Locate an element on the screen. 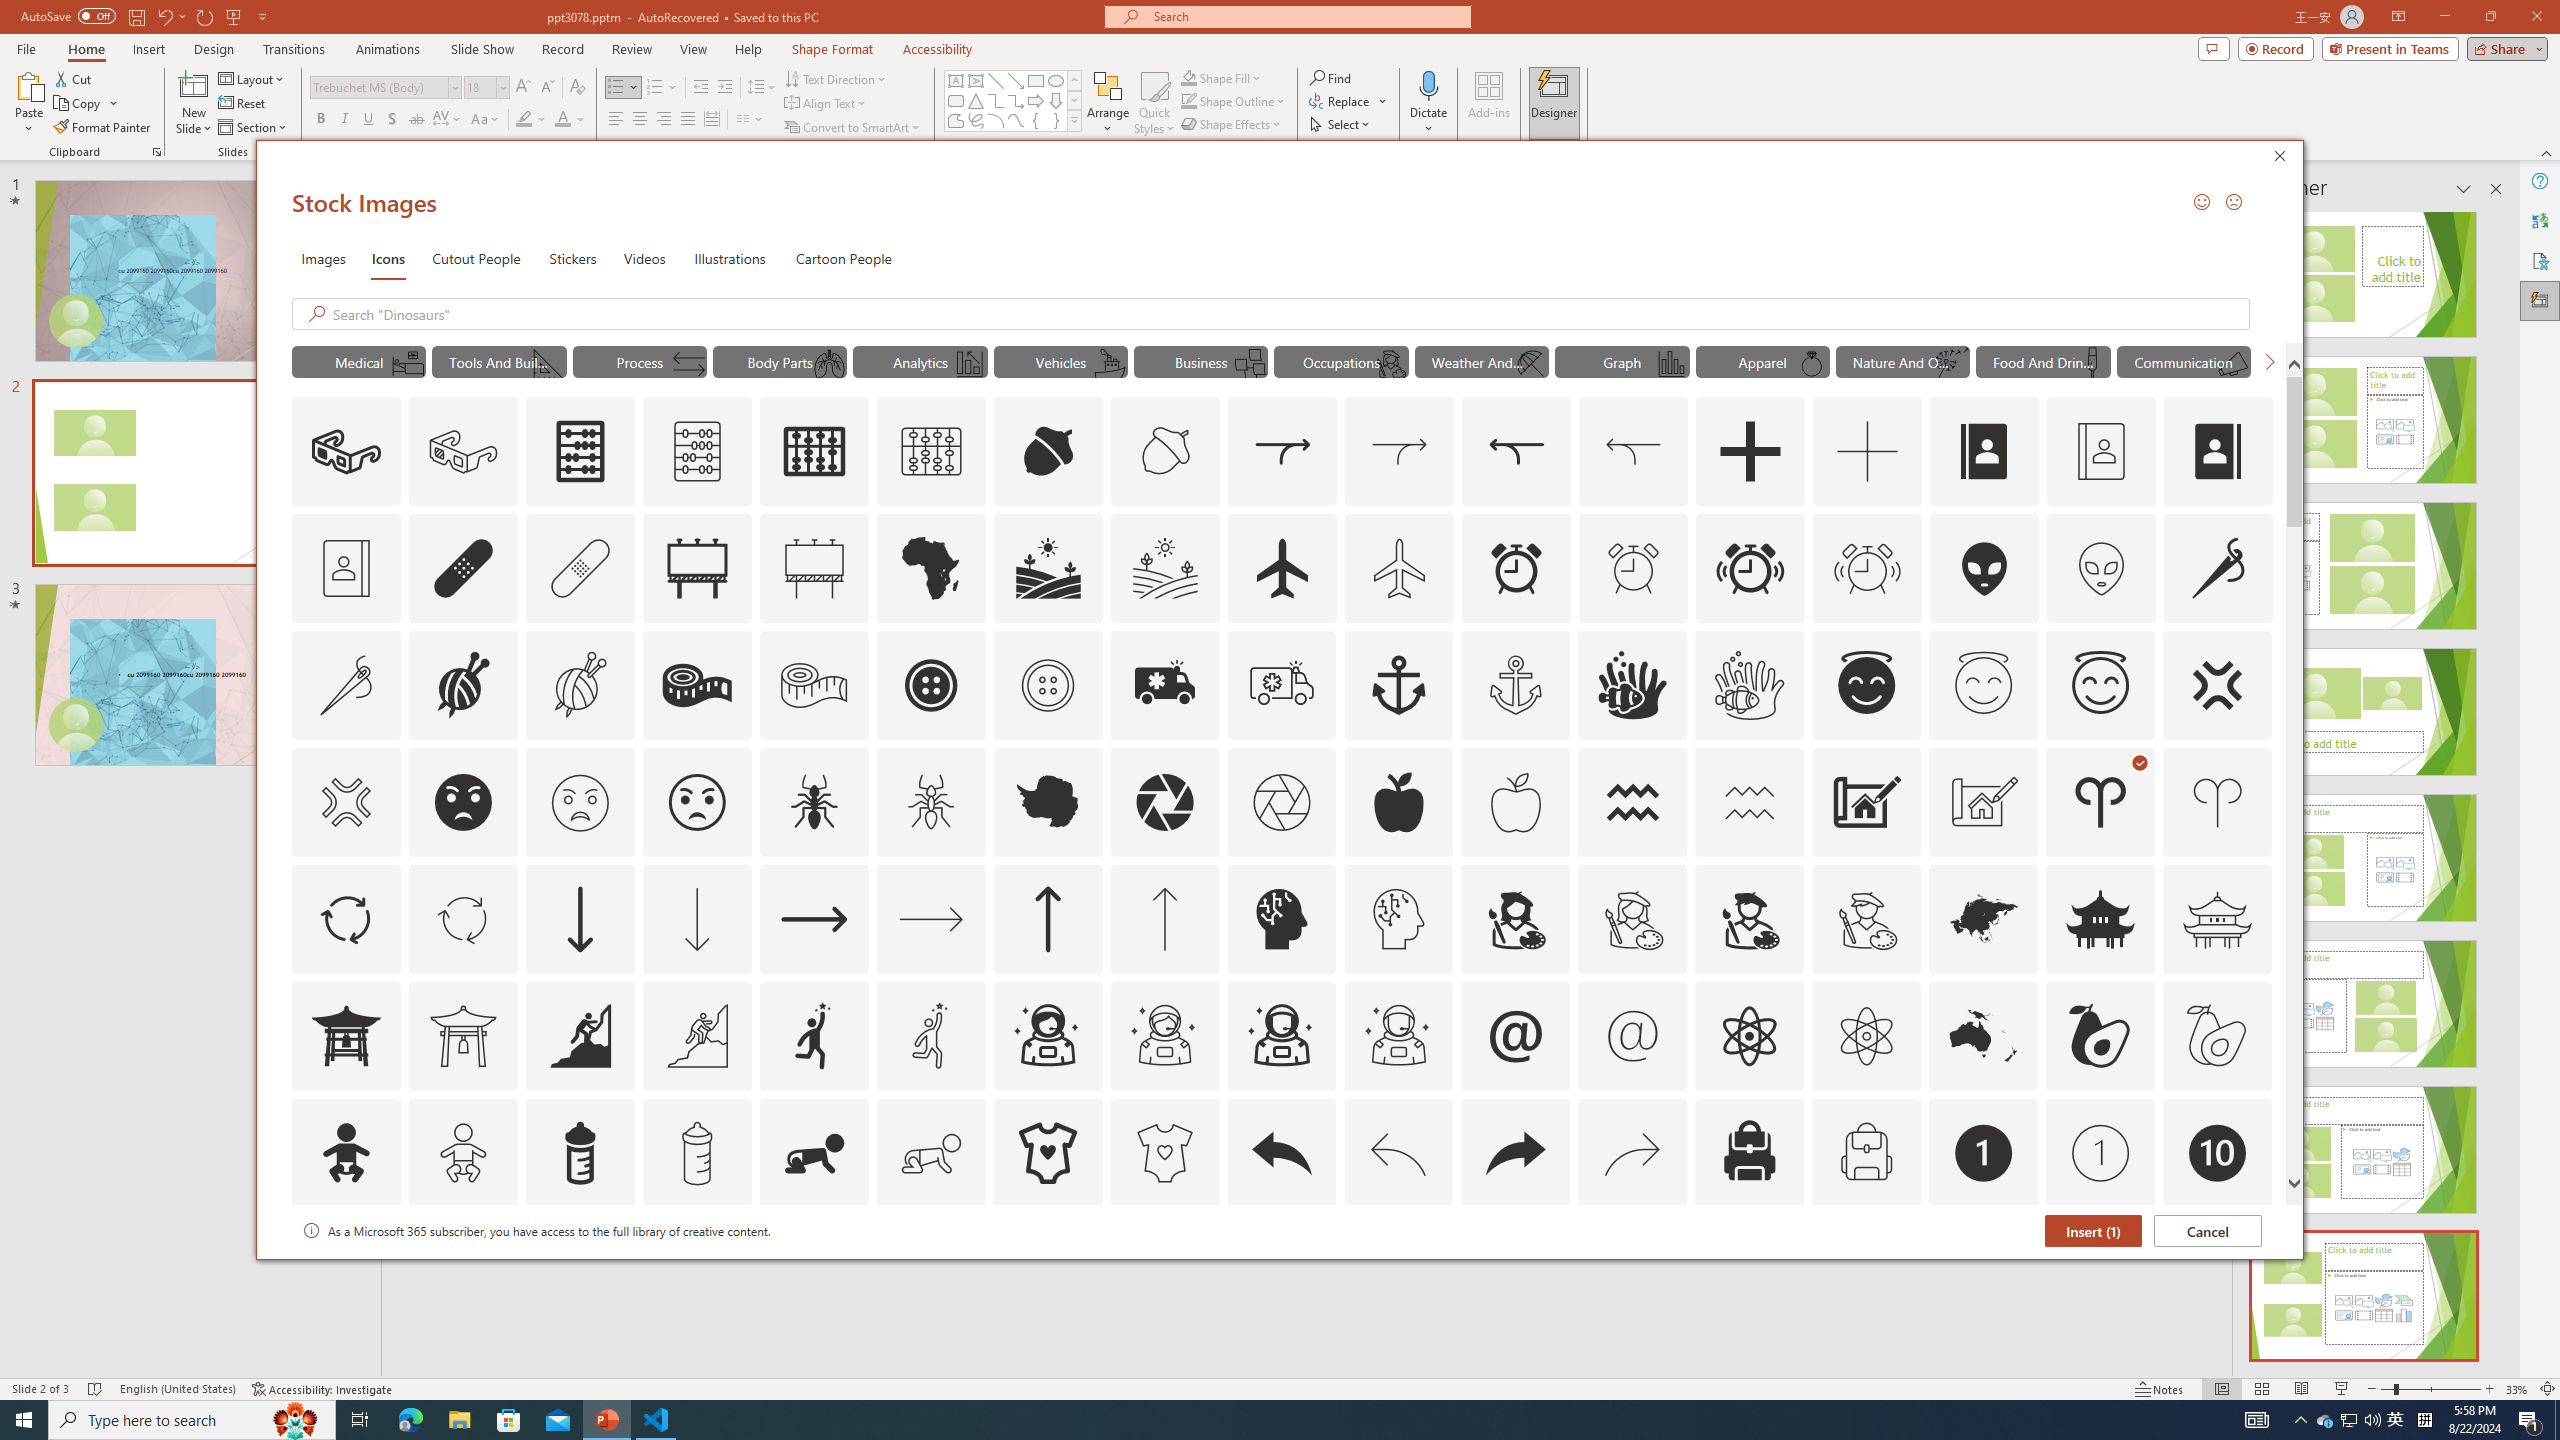 The width and height of the screenshot is (2560, 1440). AutomationID: Icons_AsianTemple1 is located at coordinates (345, 1035).